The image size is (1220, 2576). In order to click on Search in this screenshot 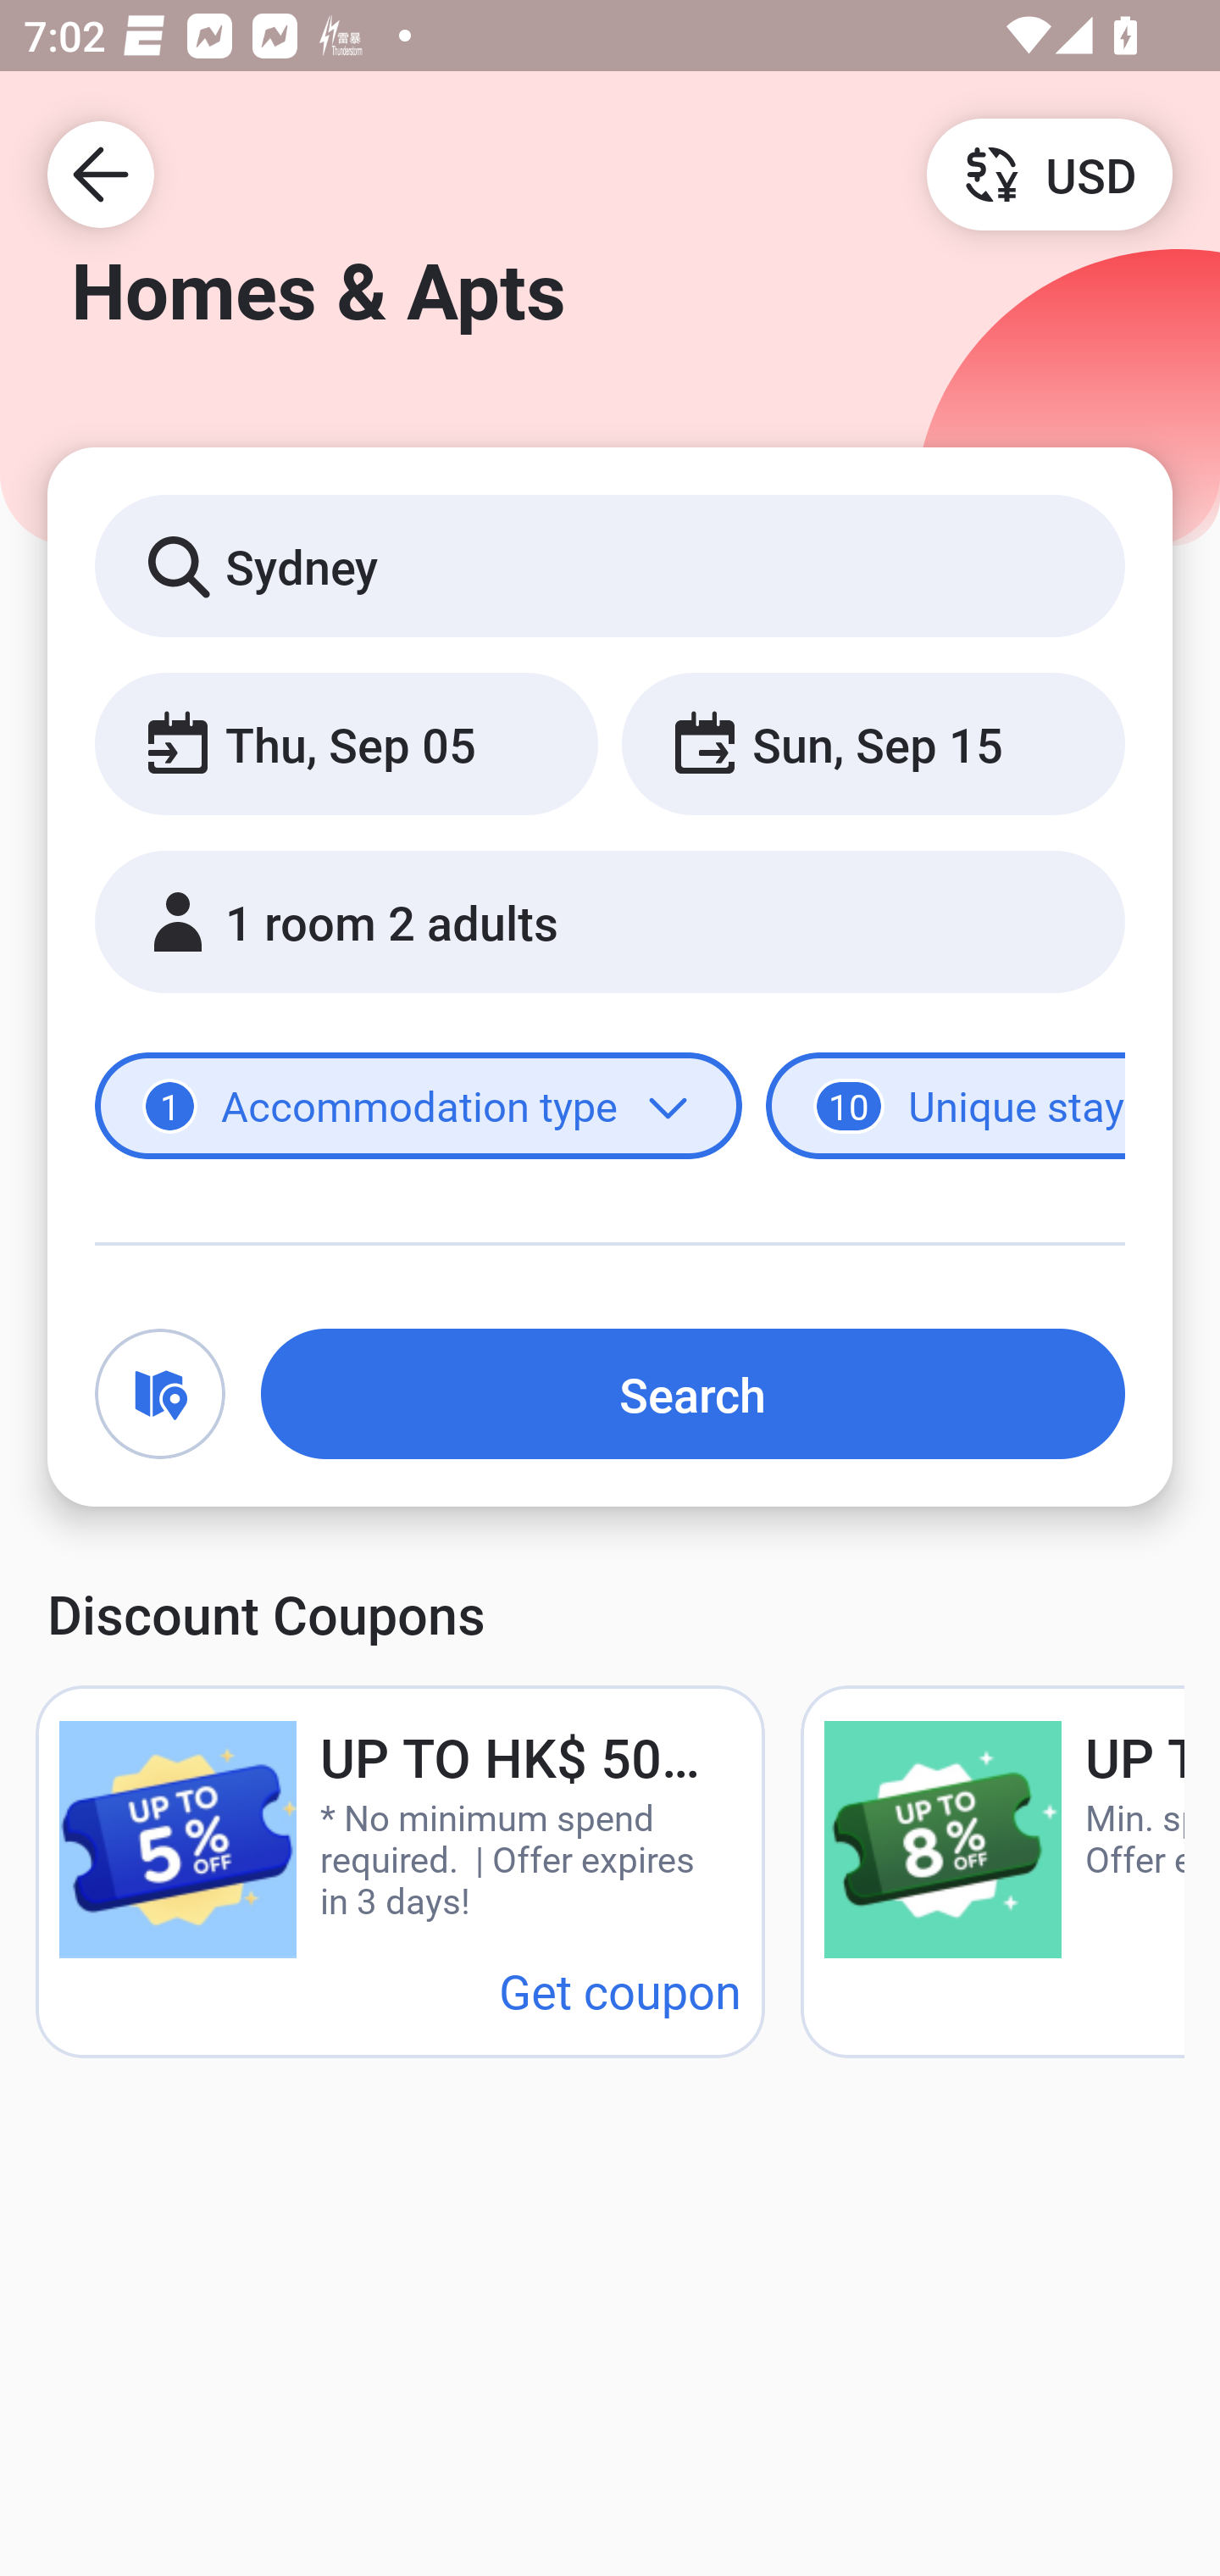, I will do `click(693, 1393)`.